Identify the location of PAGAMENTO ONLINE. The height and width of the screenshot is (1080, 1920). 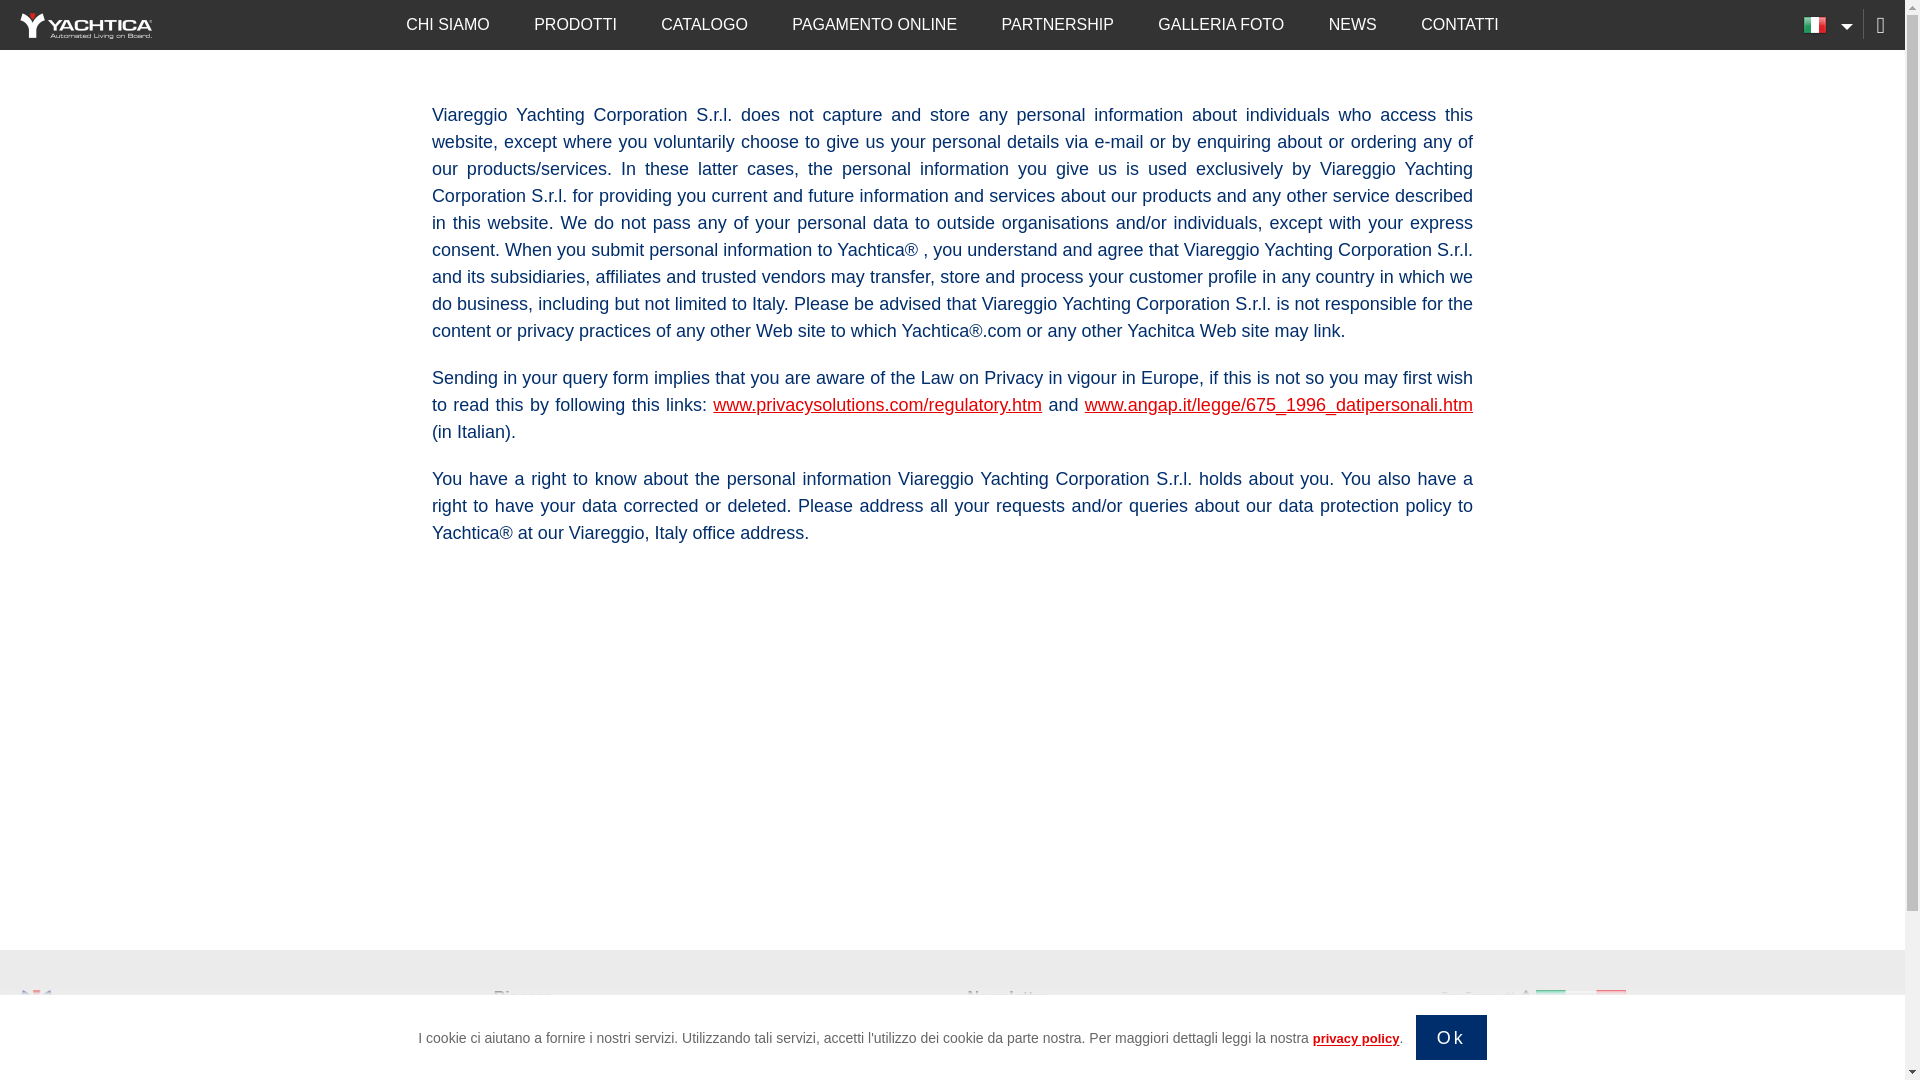
(874, 30).